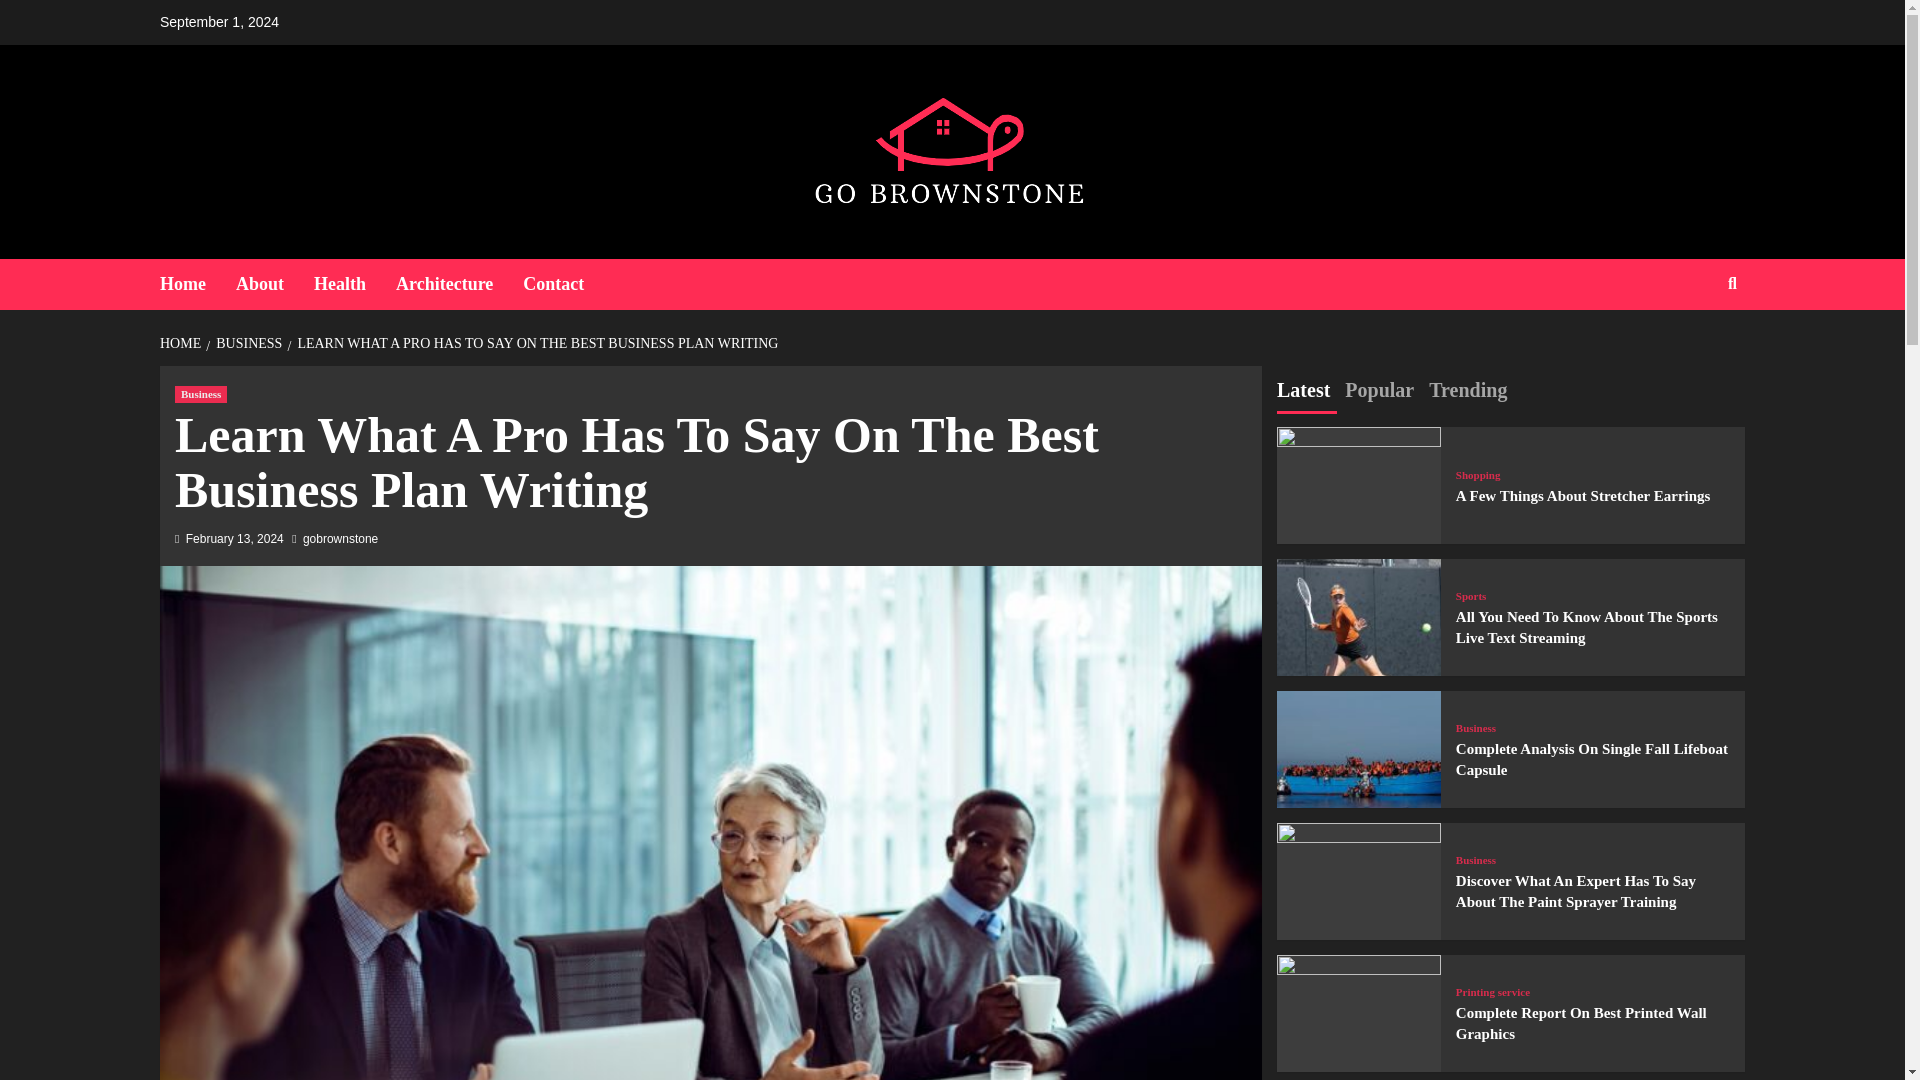 Image resolution: width=1920 pixels, height=1080 pixels. What do you see at coordinates (200, 394) in the screenshot?
I see `Business` at bounding box center [200, 394].